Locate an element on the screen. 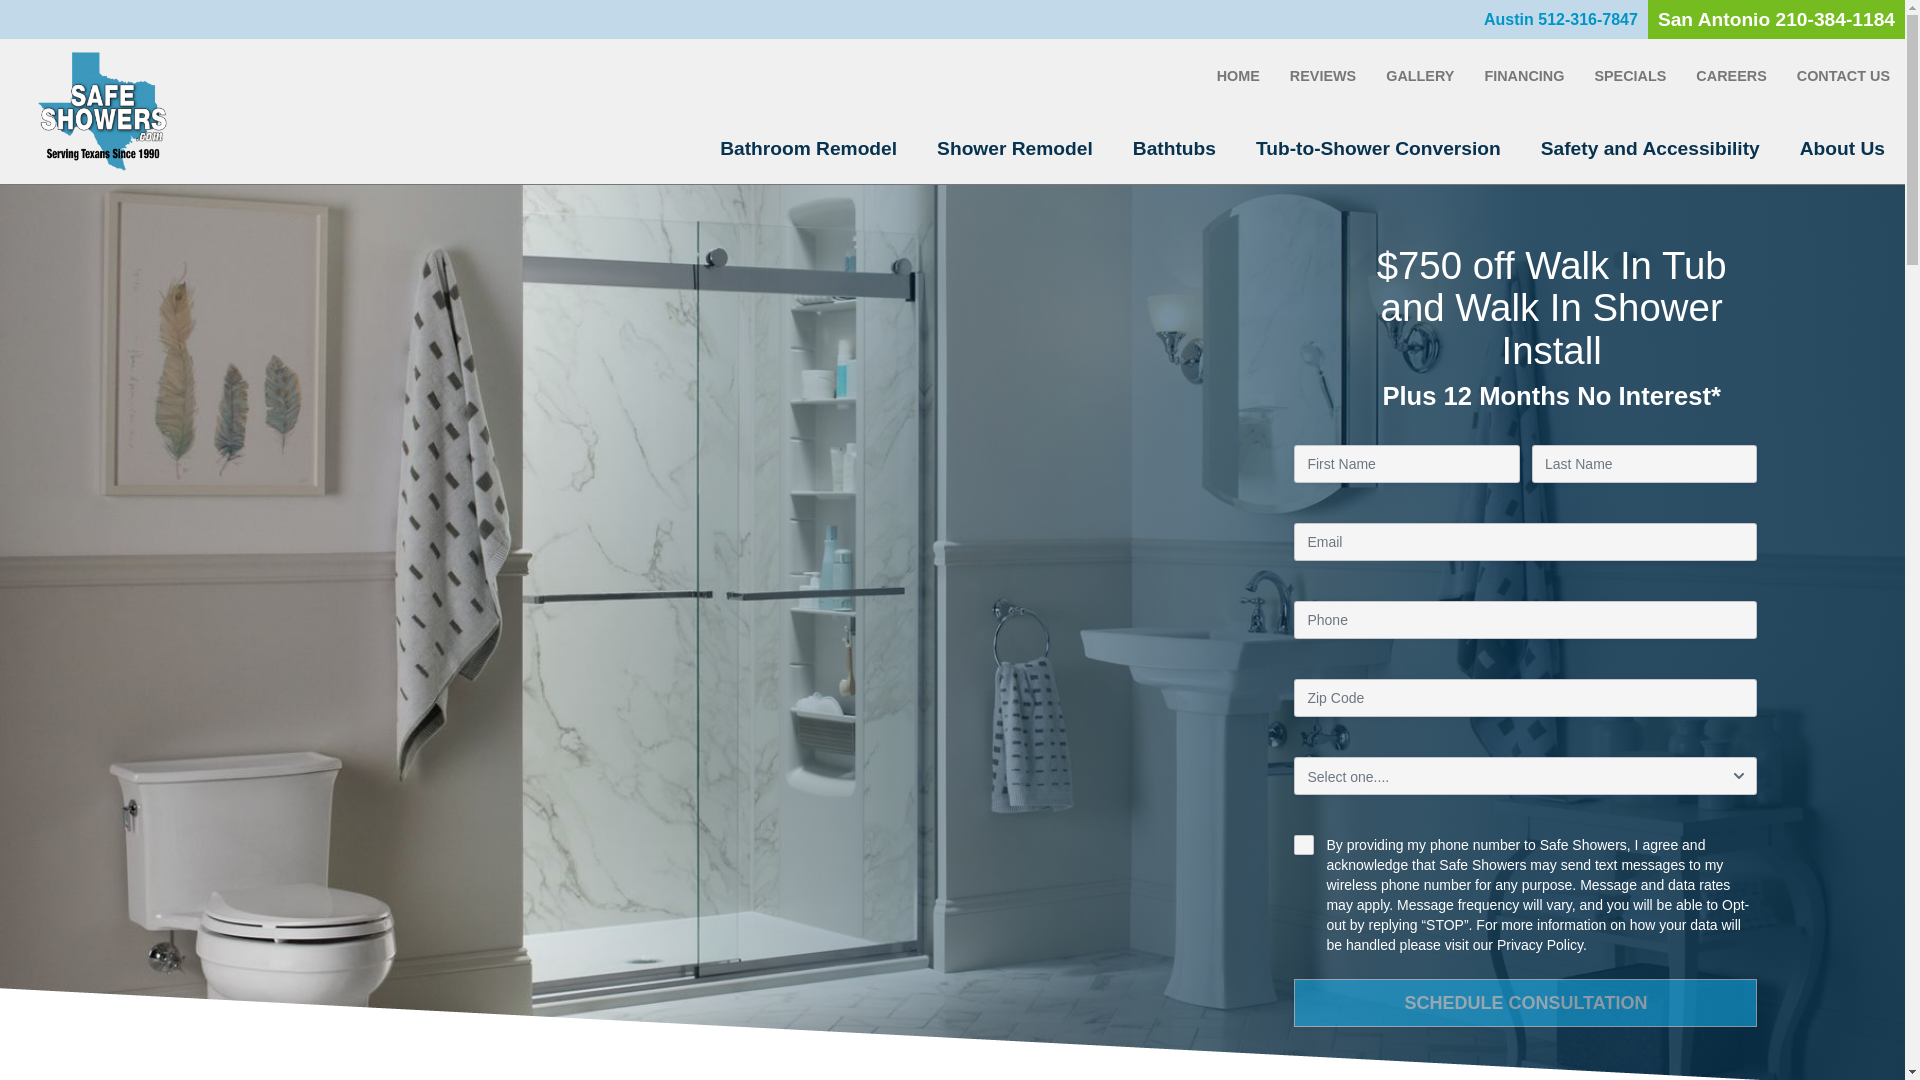  Shower Remodel is located at coordinates (1015, 148).